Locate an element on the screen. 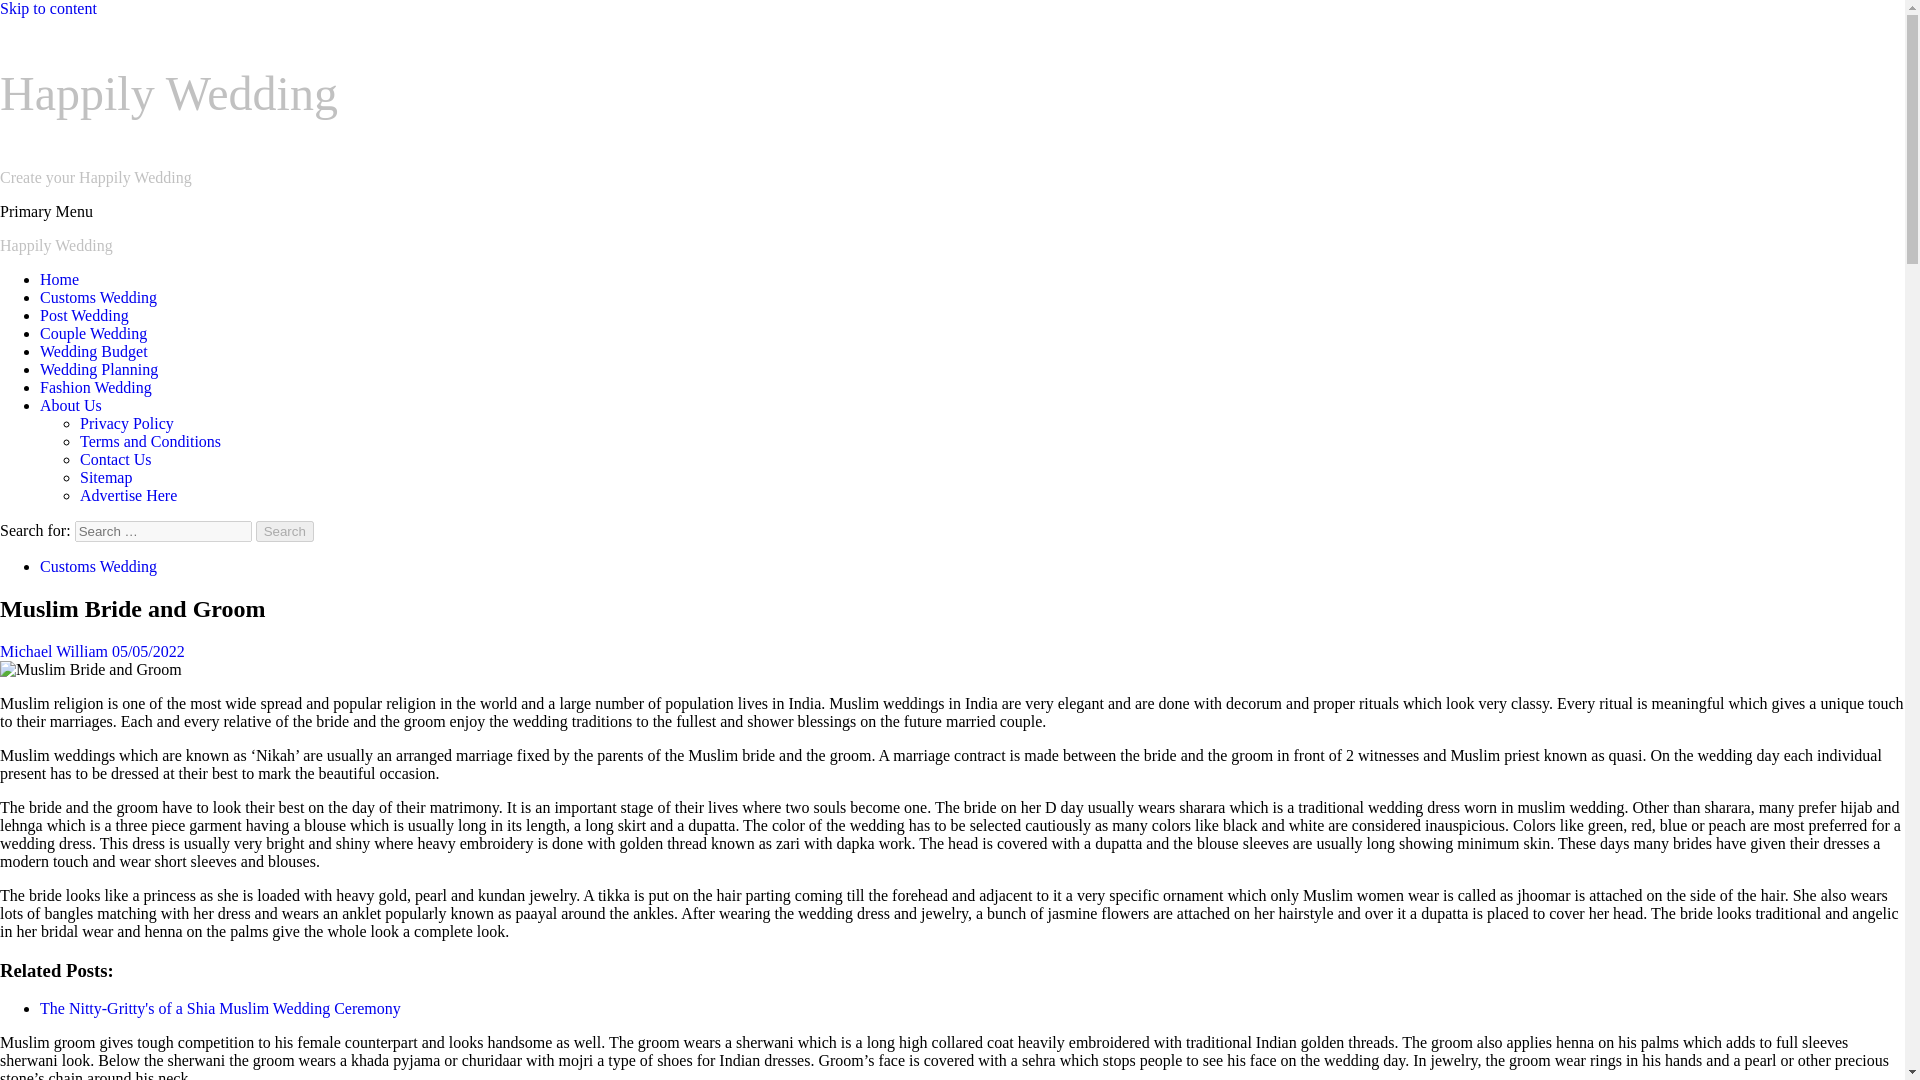 This screenshot has height=1080, width=1920. Wedding Budget is located at coordinates (94, 351).